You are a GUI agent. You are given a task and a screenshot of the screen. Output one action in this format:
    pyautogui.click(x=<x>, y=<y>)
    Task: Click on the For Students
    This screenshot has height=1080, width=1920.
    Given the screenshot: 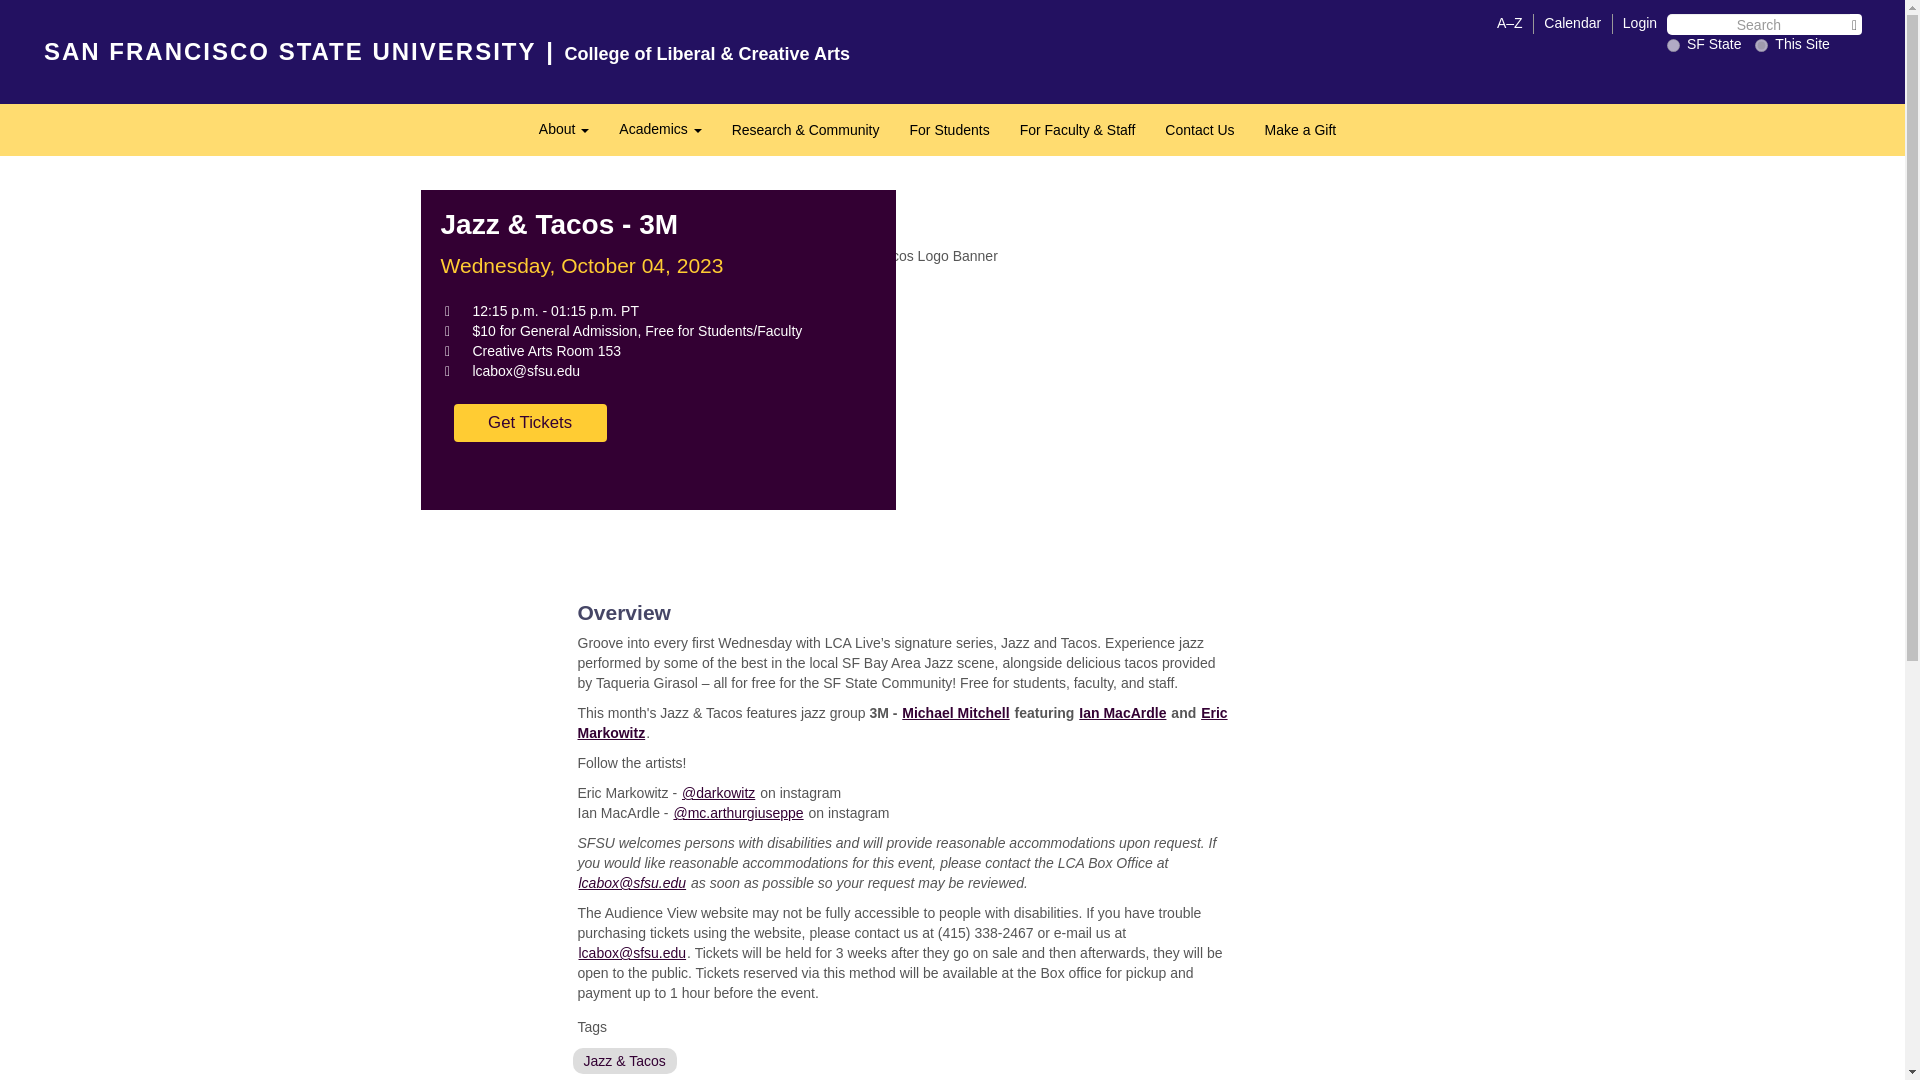 What is the action you would take?
    pyautogui.click(x=949, y=130)
    